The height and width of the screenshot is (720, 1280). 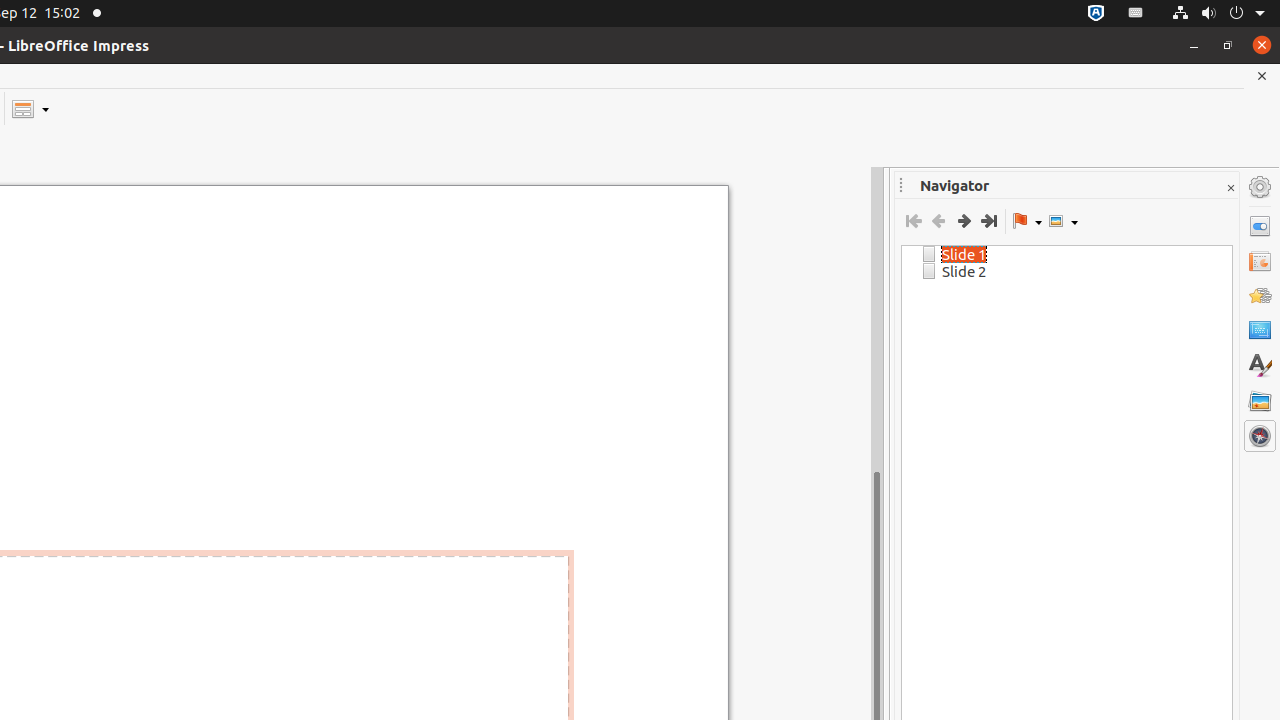 What do you see at coordinates (938, 221) in the screenshot?
I see `Previous Slide` at bounding box center [938, 221].